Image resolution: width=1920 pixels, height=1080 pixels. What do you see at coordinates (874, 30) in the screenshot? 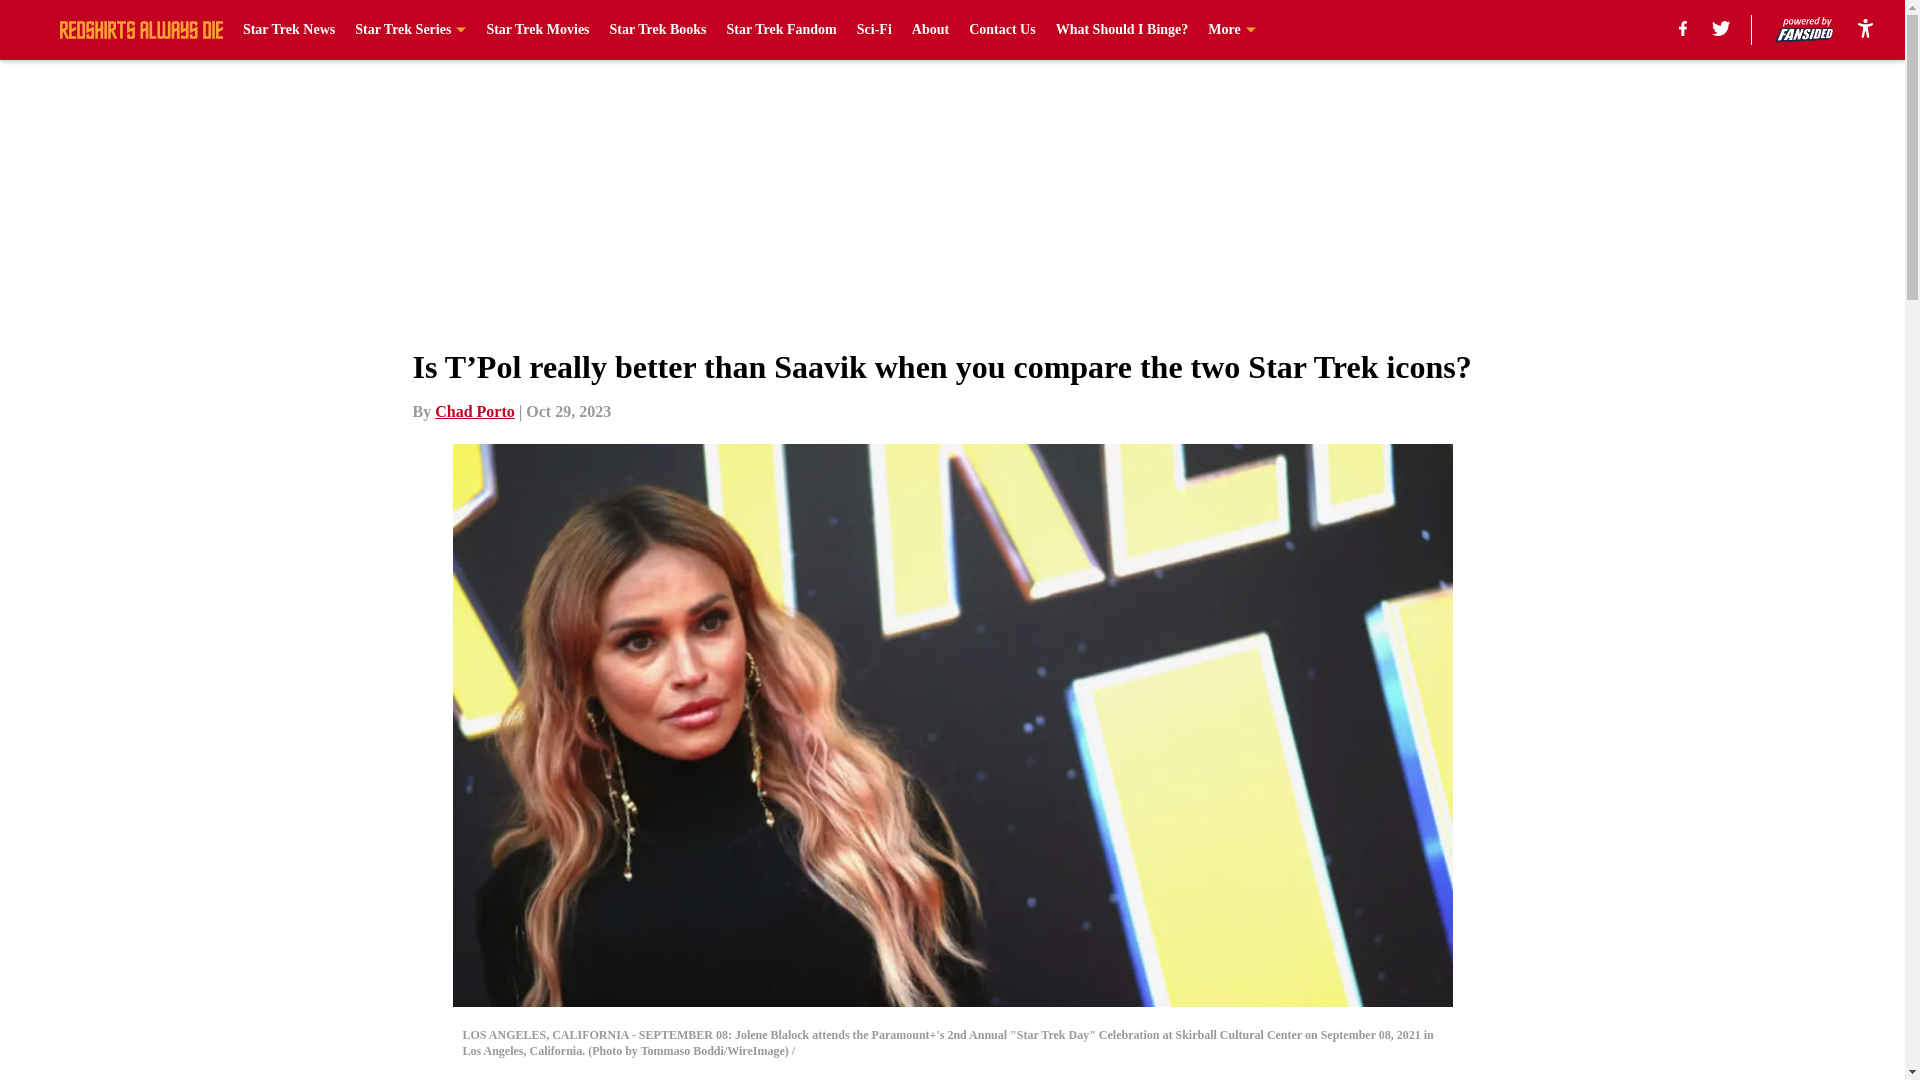
I see `Sci-Fi` at bounding box center [874, 30].